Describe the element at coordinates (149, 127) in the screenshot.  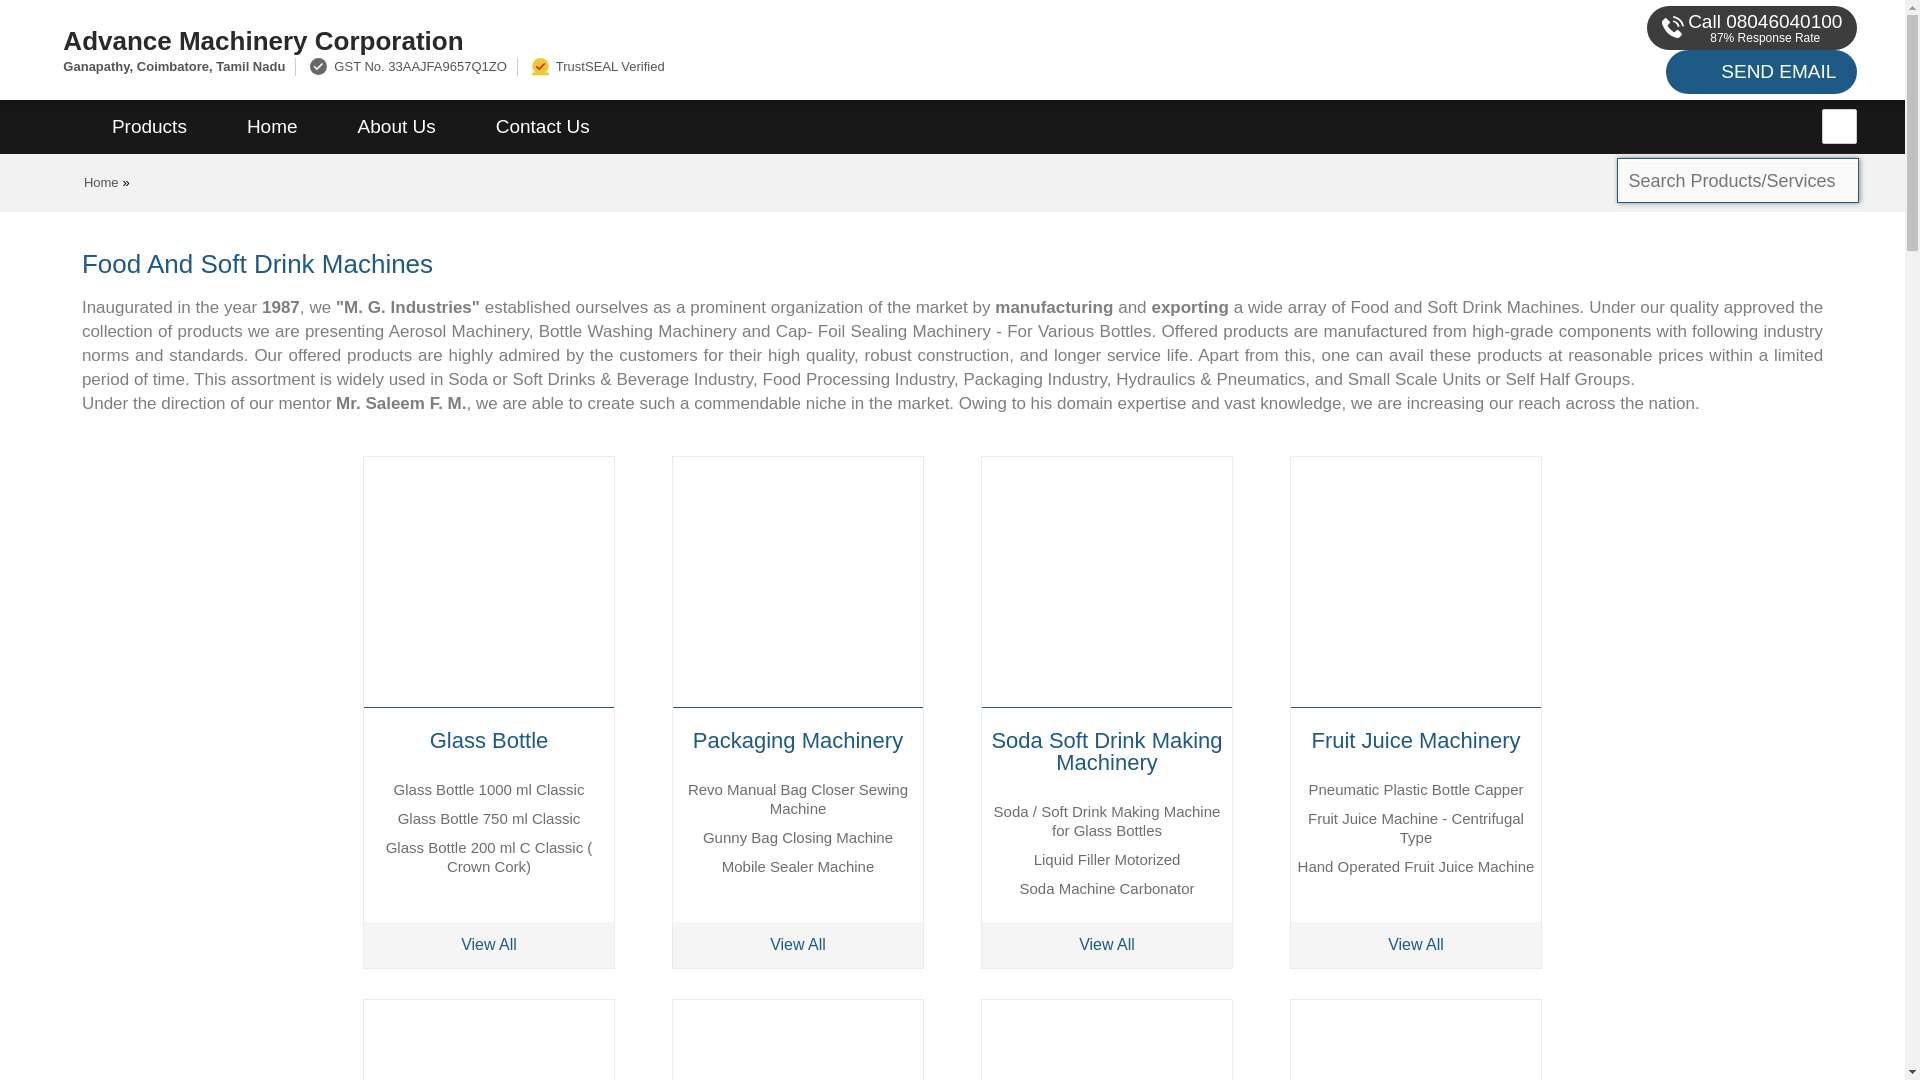
I see `Products` at that location.